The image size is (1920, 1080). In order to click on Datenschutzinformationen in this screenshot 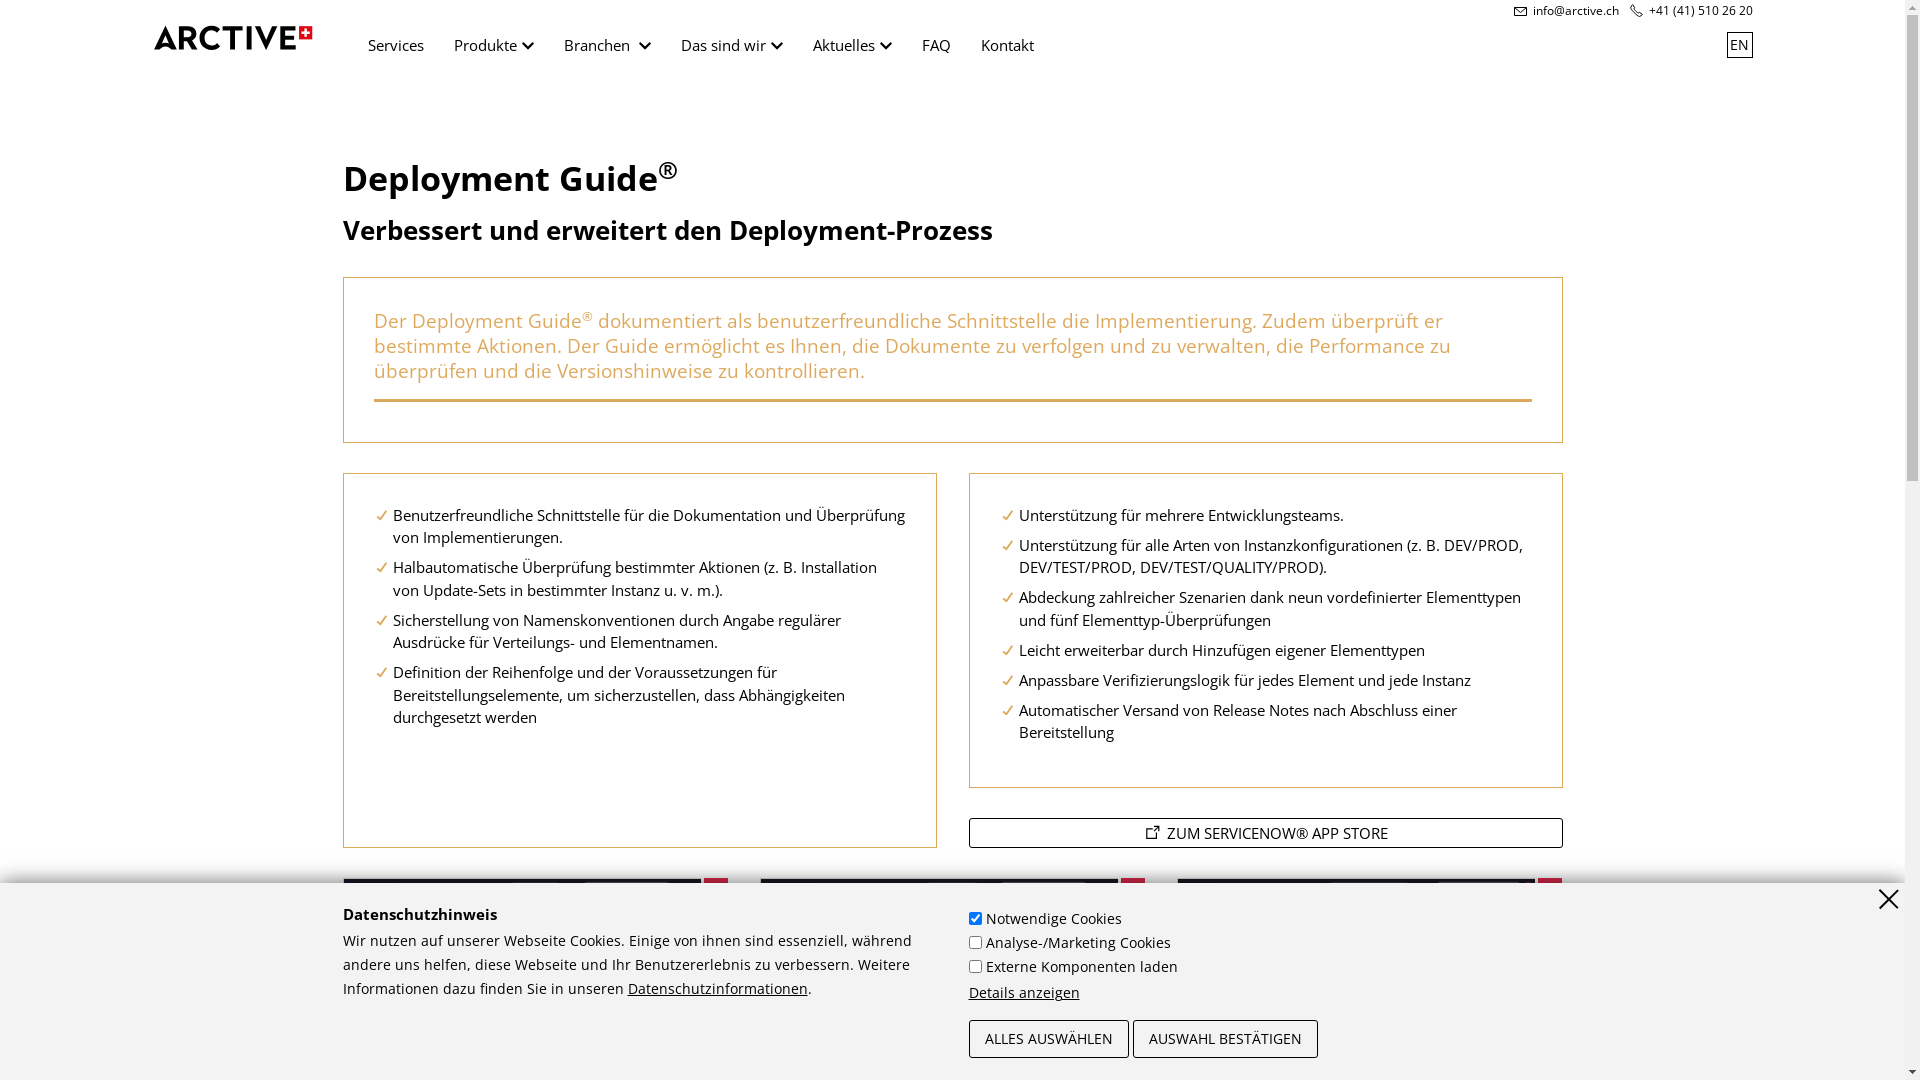, I will do `click(718, 989)`.